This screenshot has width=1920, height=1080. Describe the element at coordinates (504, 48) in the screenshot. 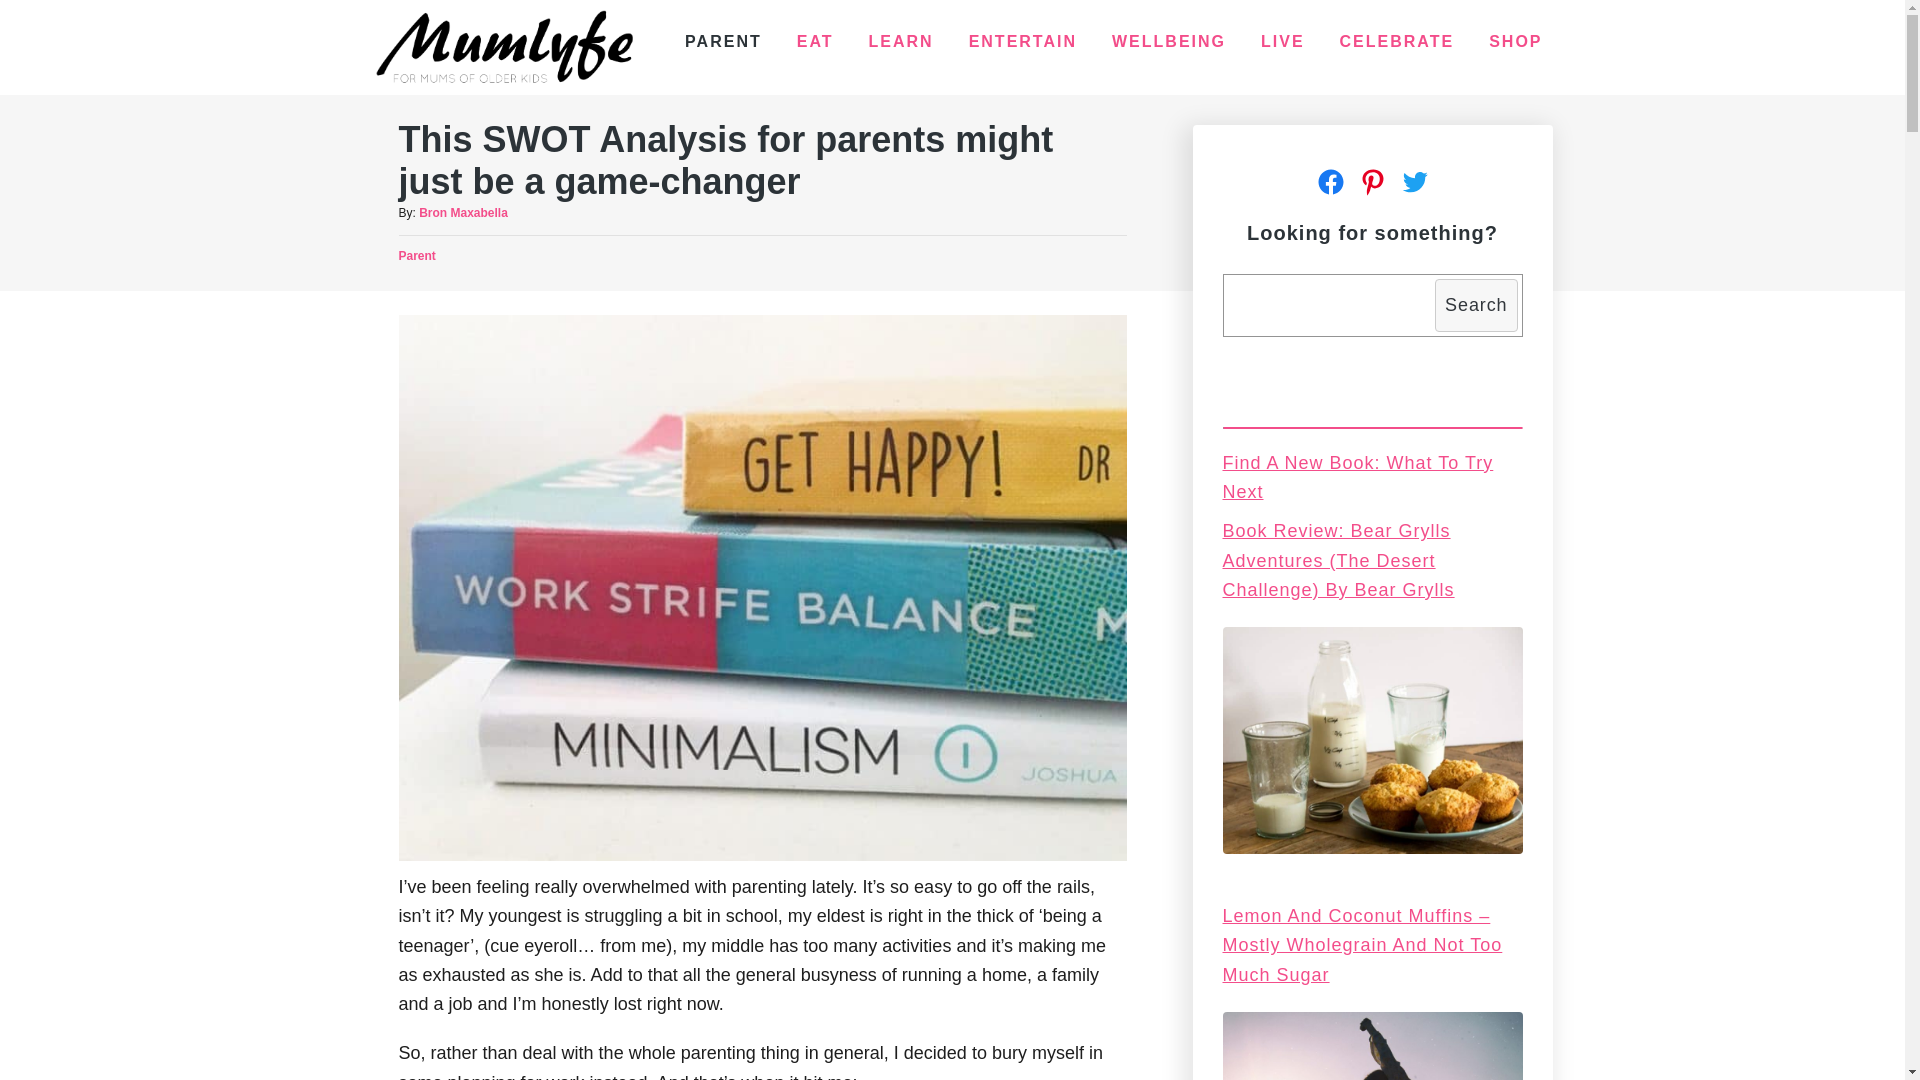

I see `Mumlyfe` at that location.